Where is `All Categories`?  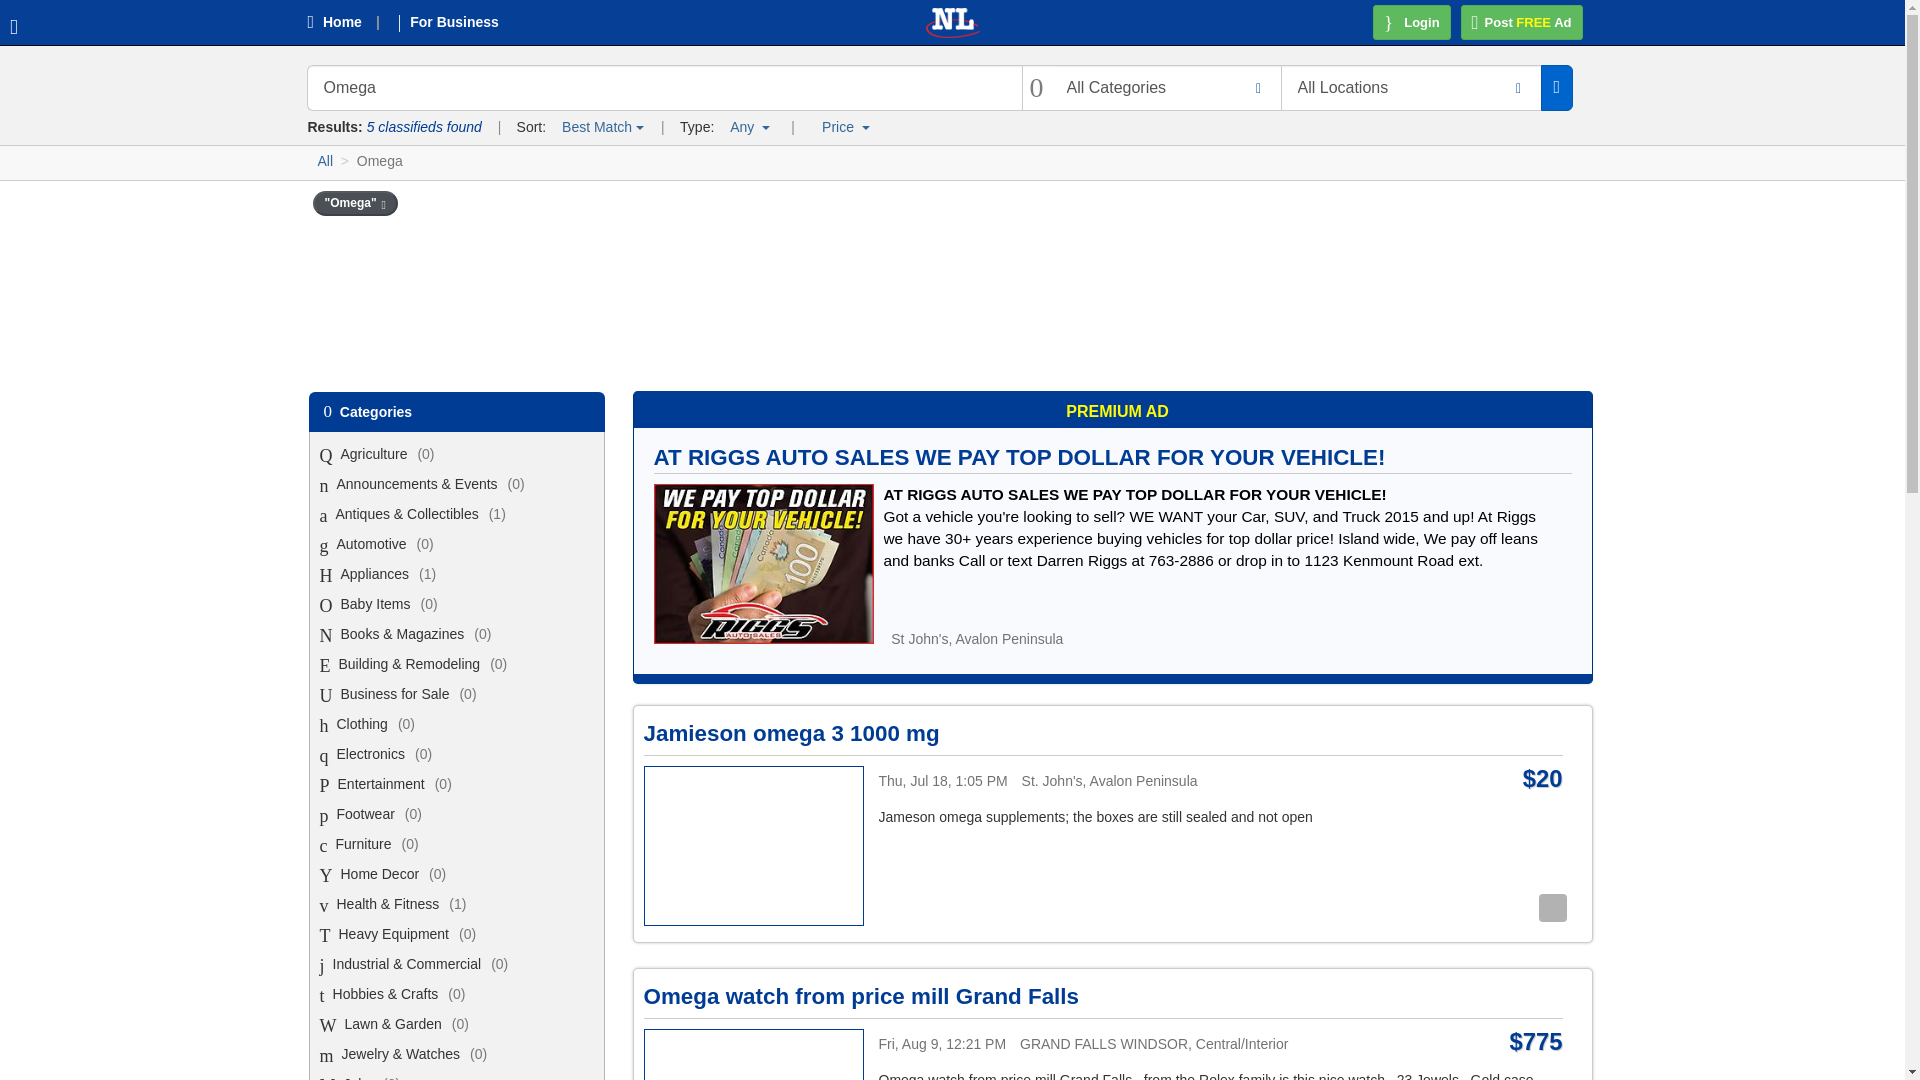 All Categories is located at coordinates (1165, 88).